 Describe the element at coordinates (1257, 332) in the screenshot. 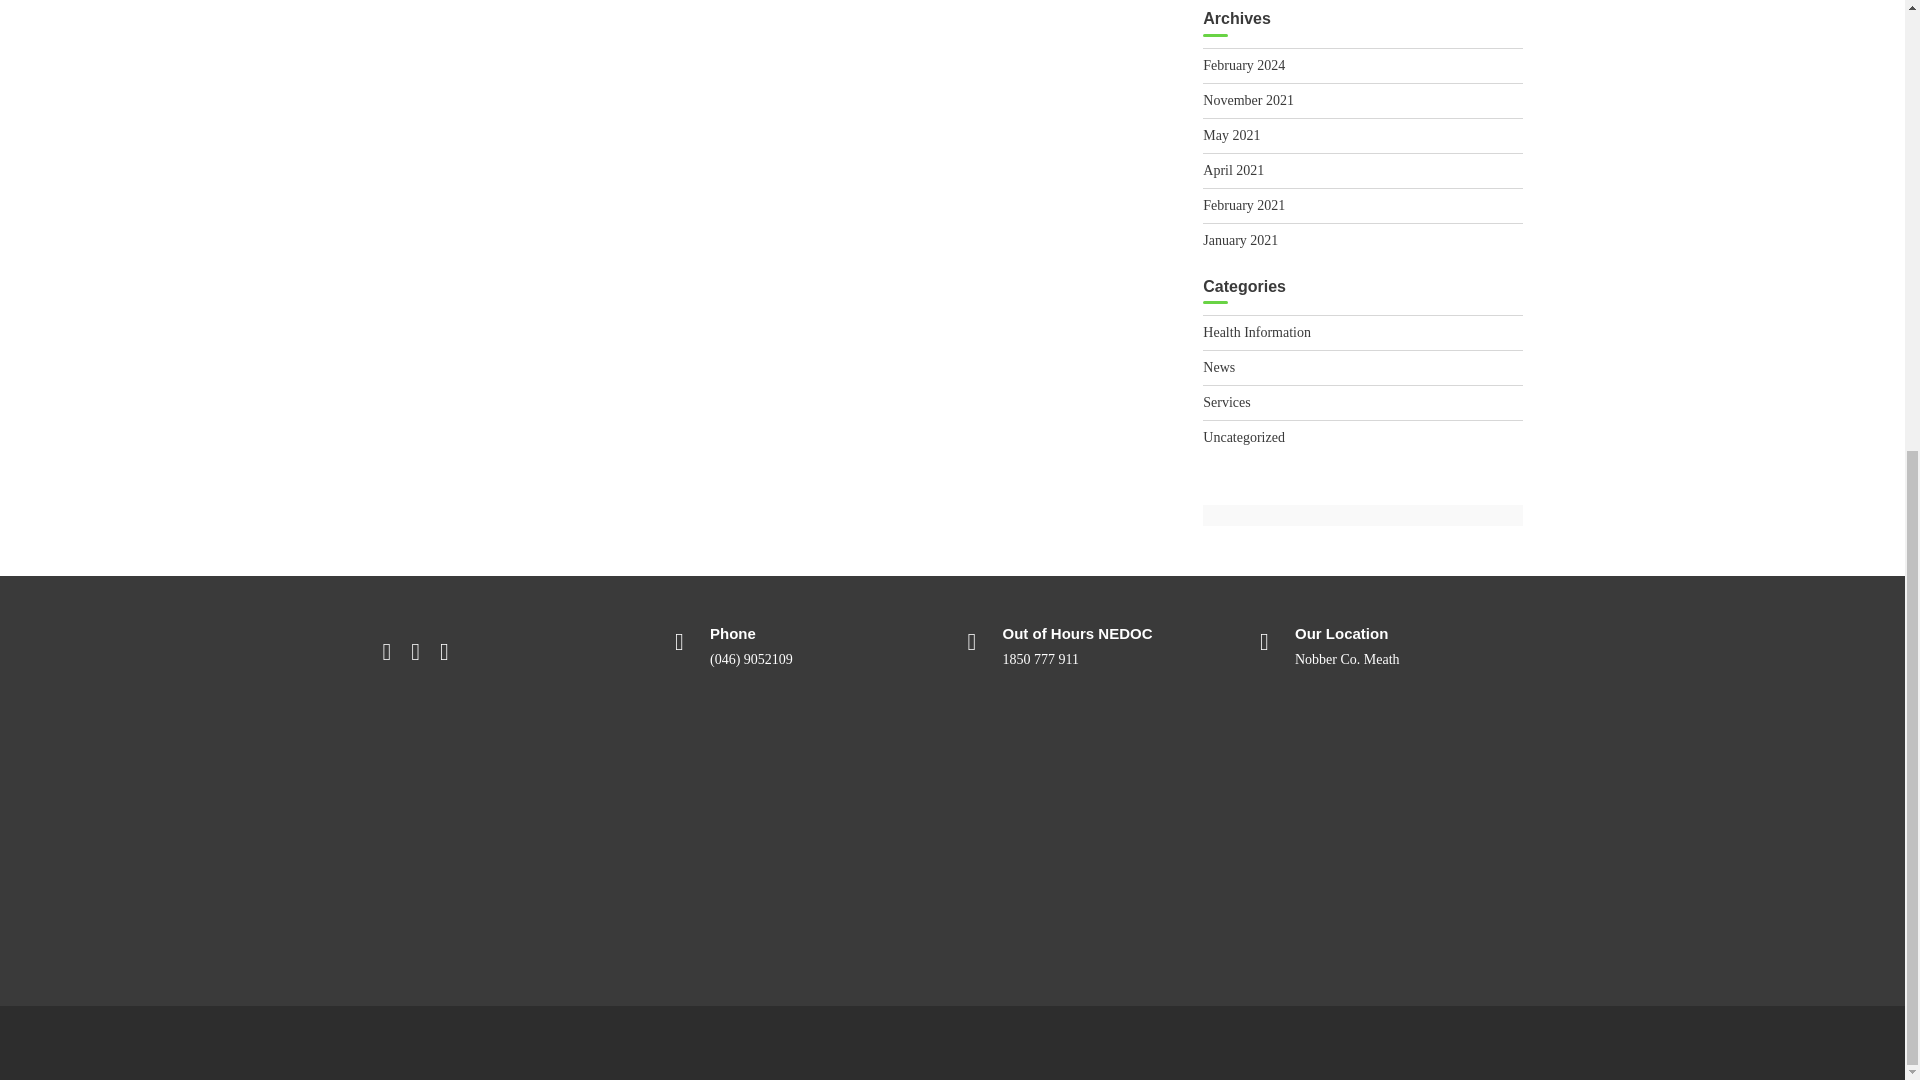

I see `Health Information` at that location.